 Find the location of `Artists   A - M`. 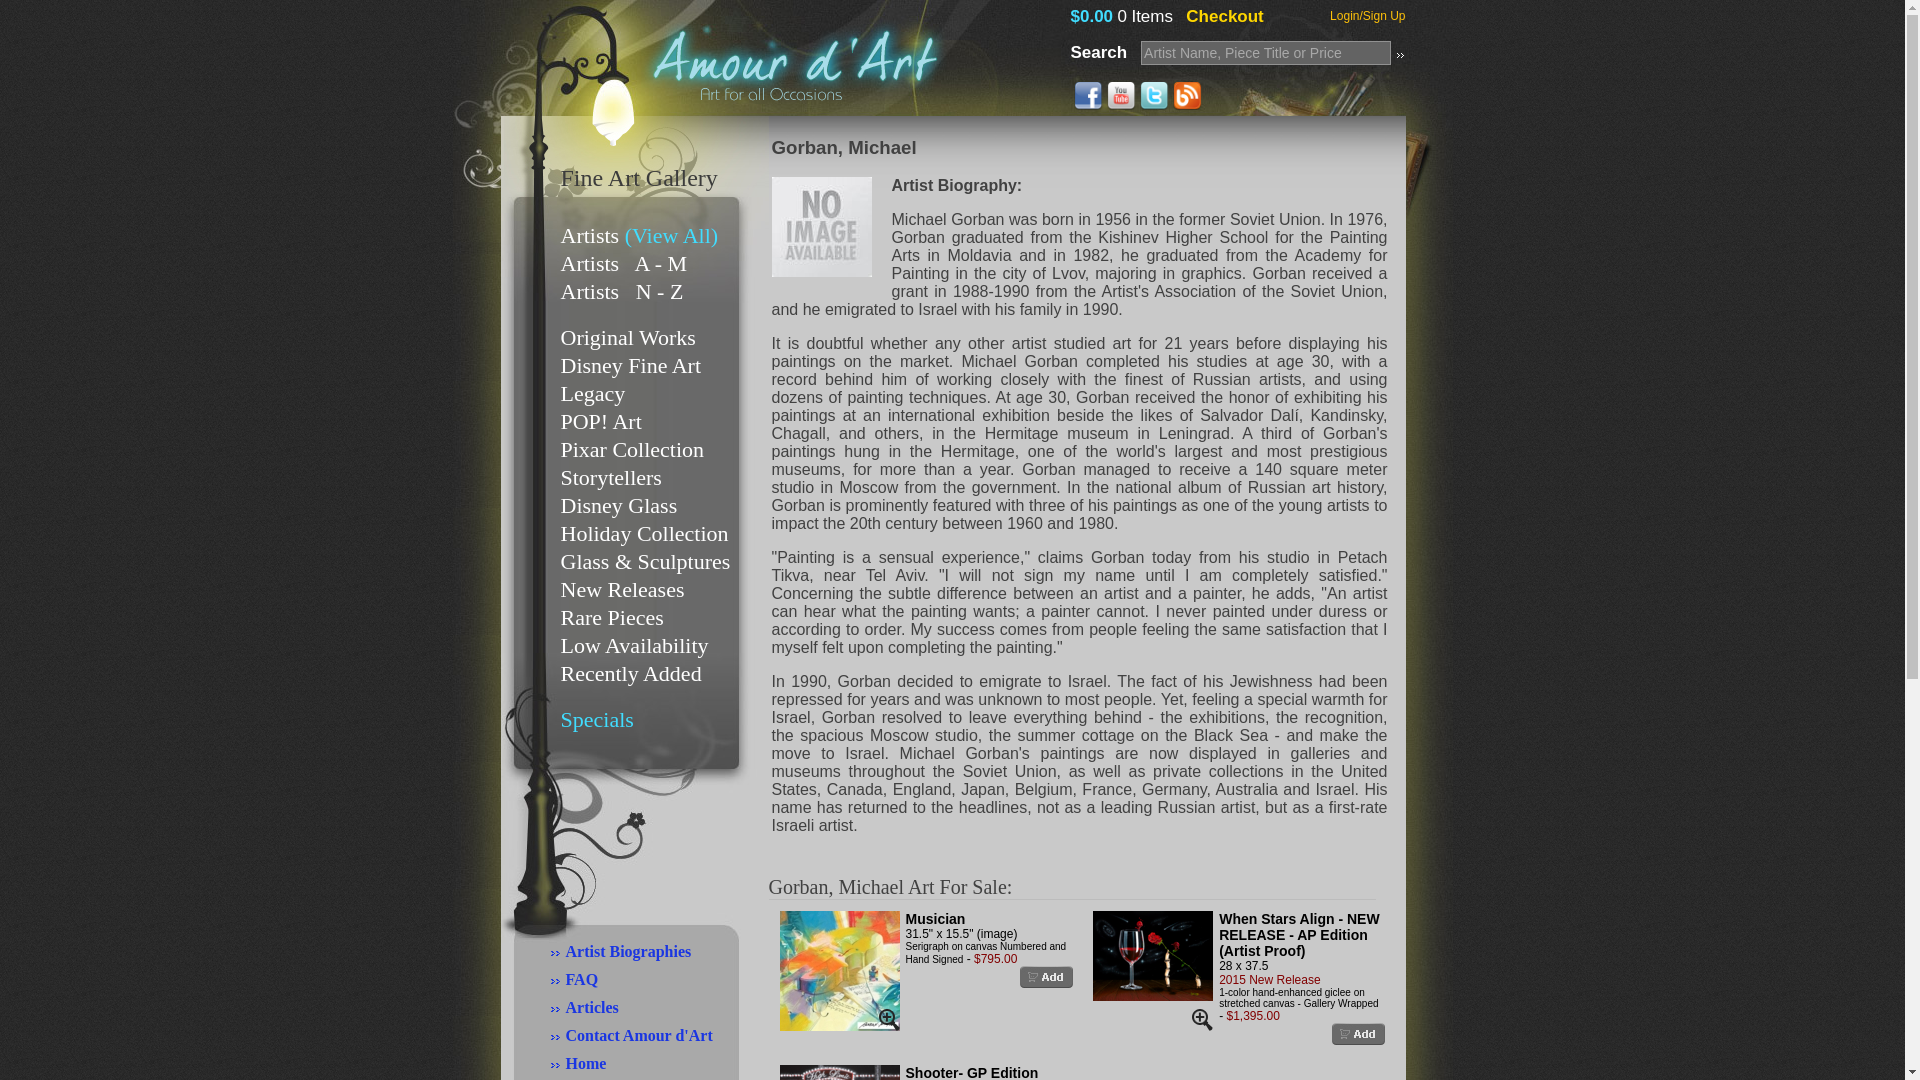

Artists   A - M is located at coordinates (624, 263).